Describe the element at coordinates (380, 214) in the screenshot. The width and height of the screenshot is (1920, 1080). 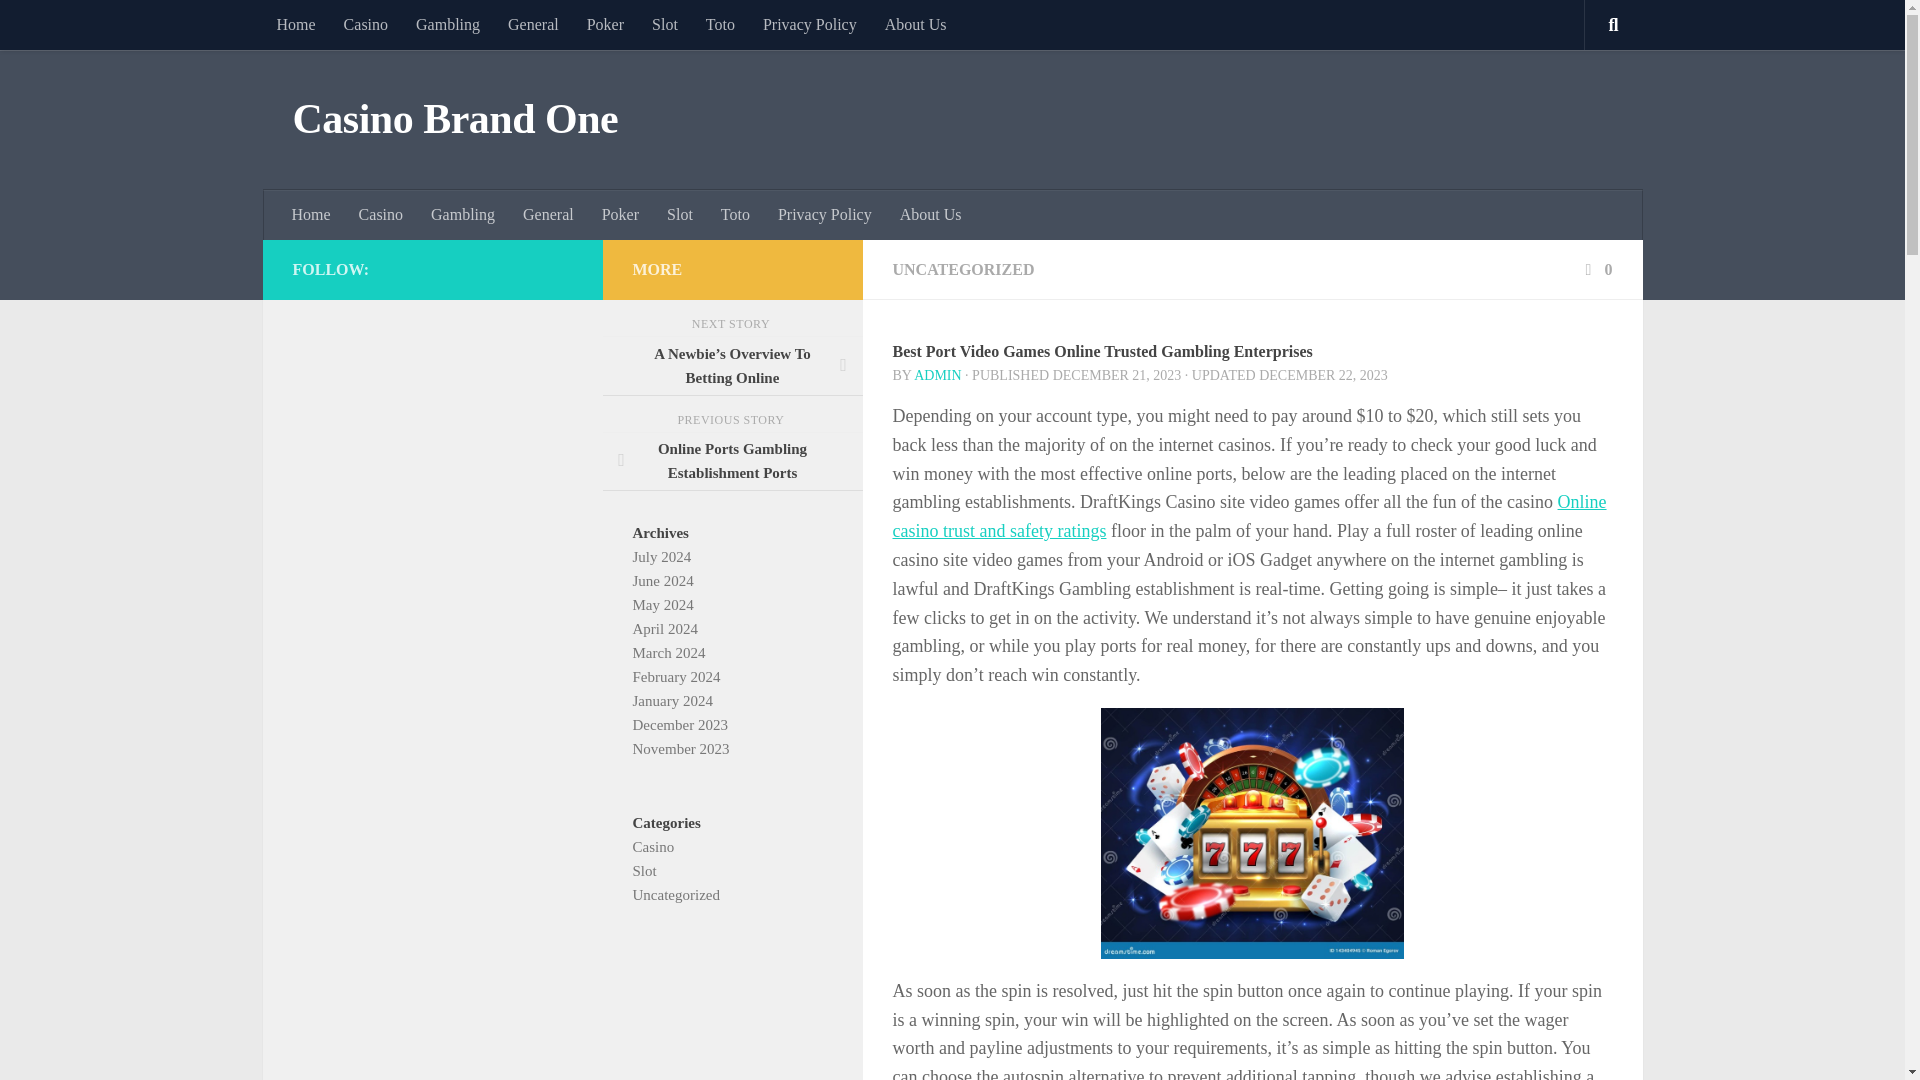
I see `Casino` at that location.